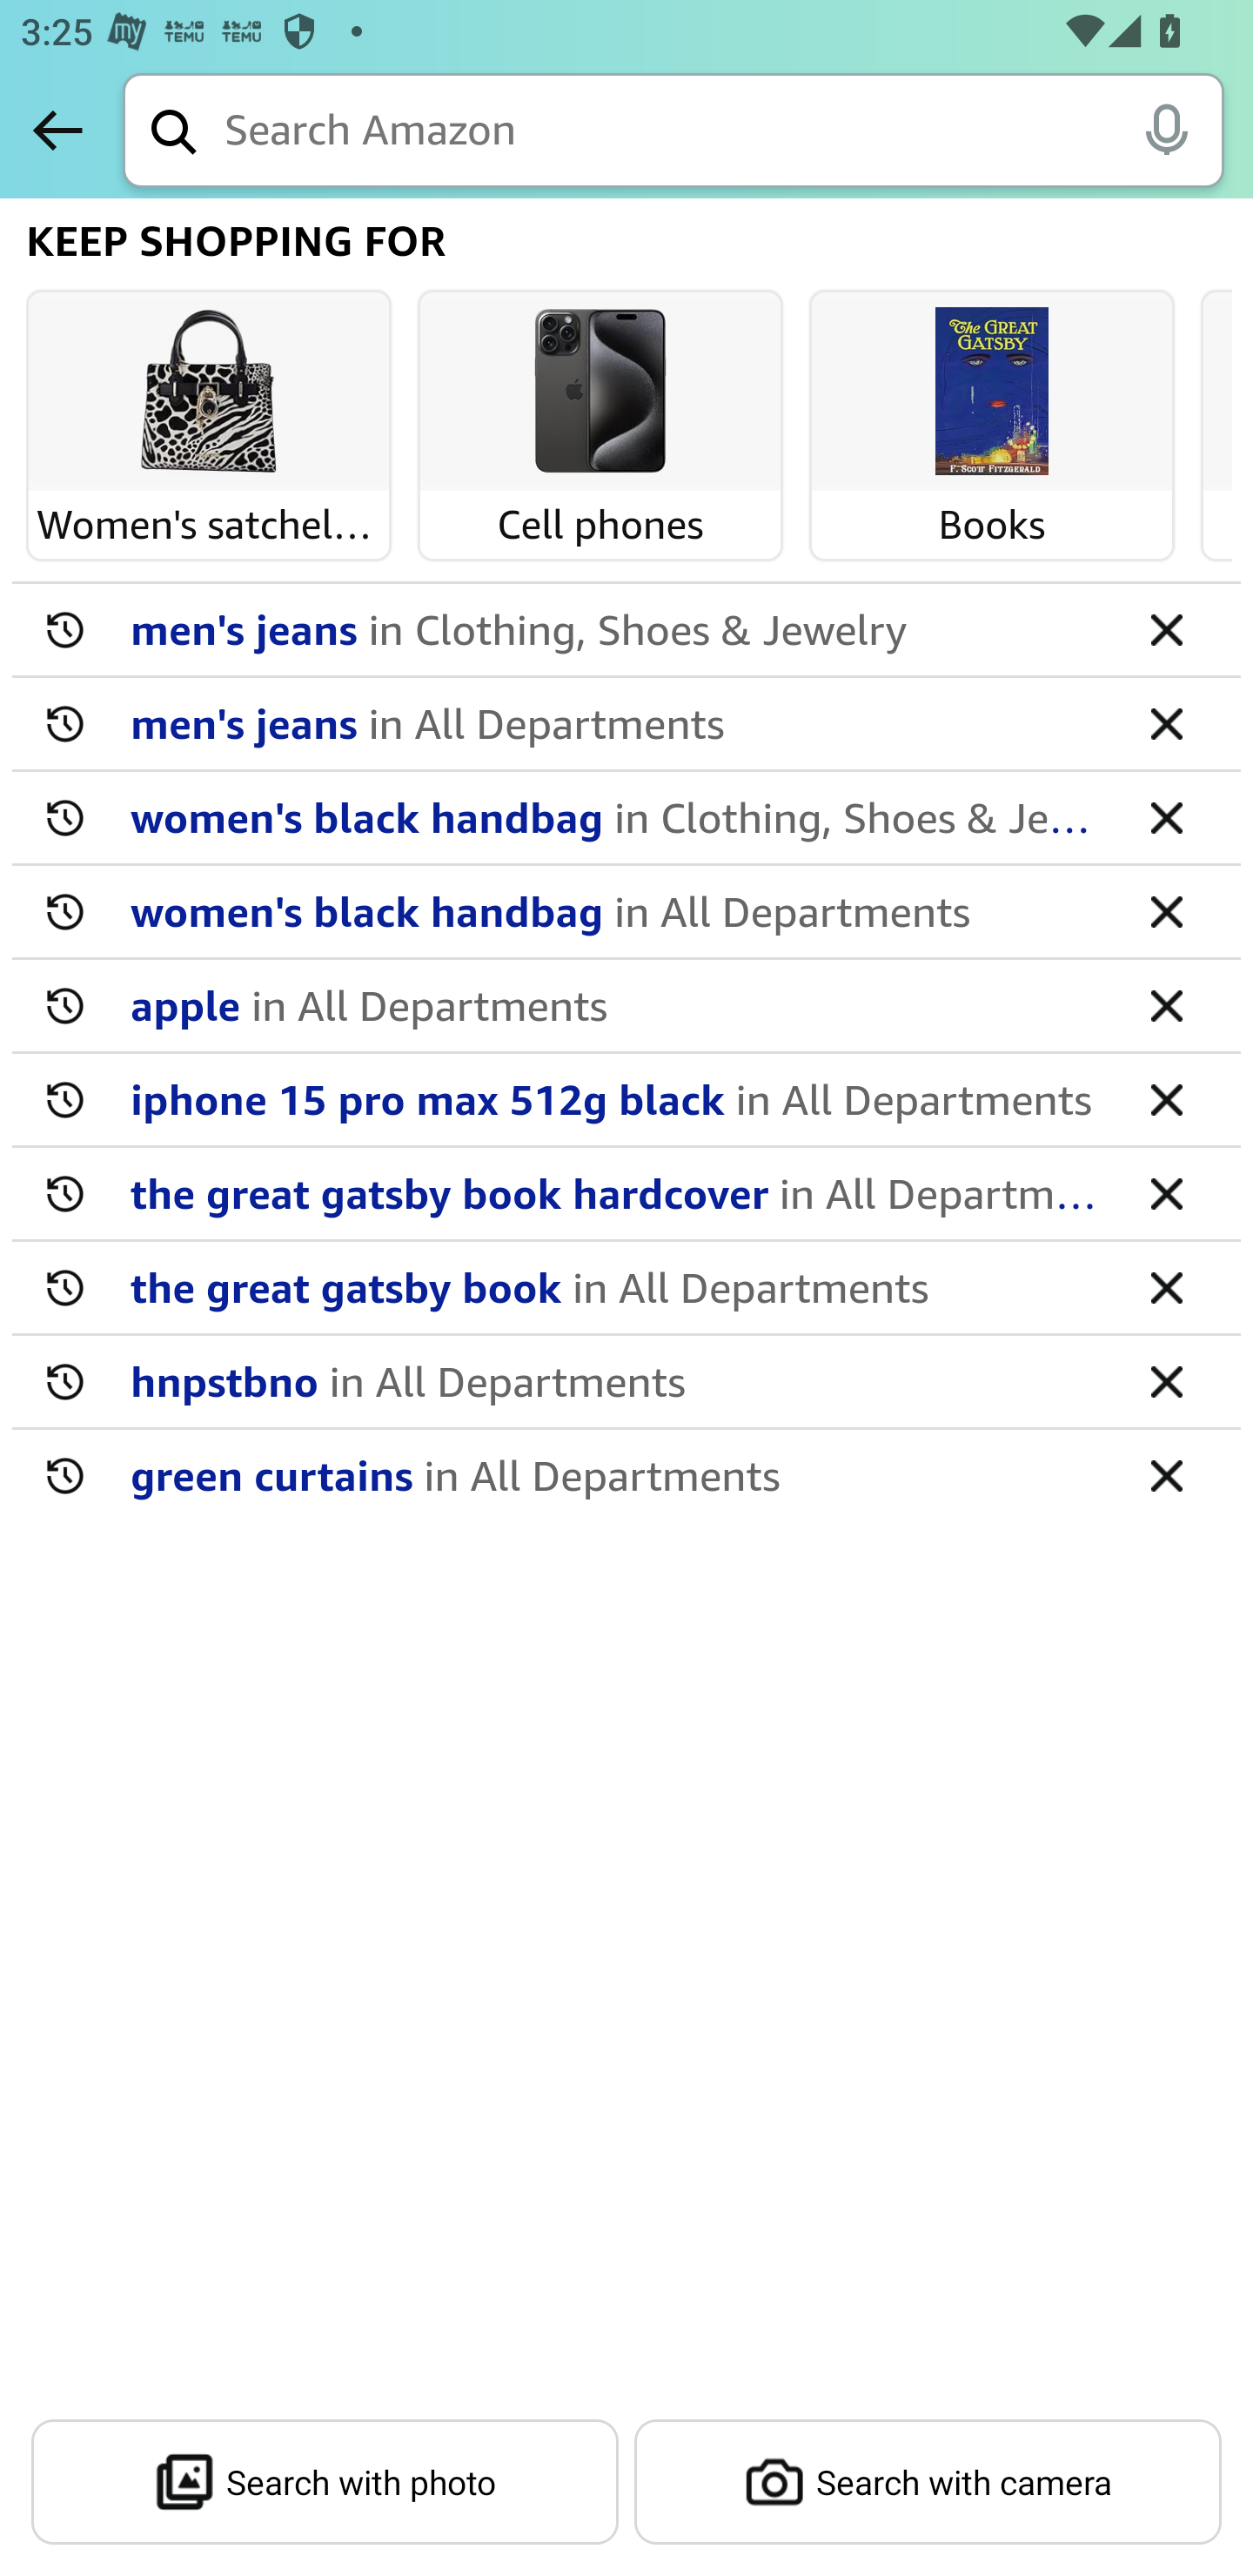 The image size is (1253, 2576). I want to click on the great gatsby book delete, so click(626, 1288).